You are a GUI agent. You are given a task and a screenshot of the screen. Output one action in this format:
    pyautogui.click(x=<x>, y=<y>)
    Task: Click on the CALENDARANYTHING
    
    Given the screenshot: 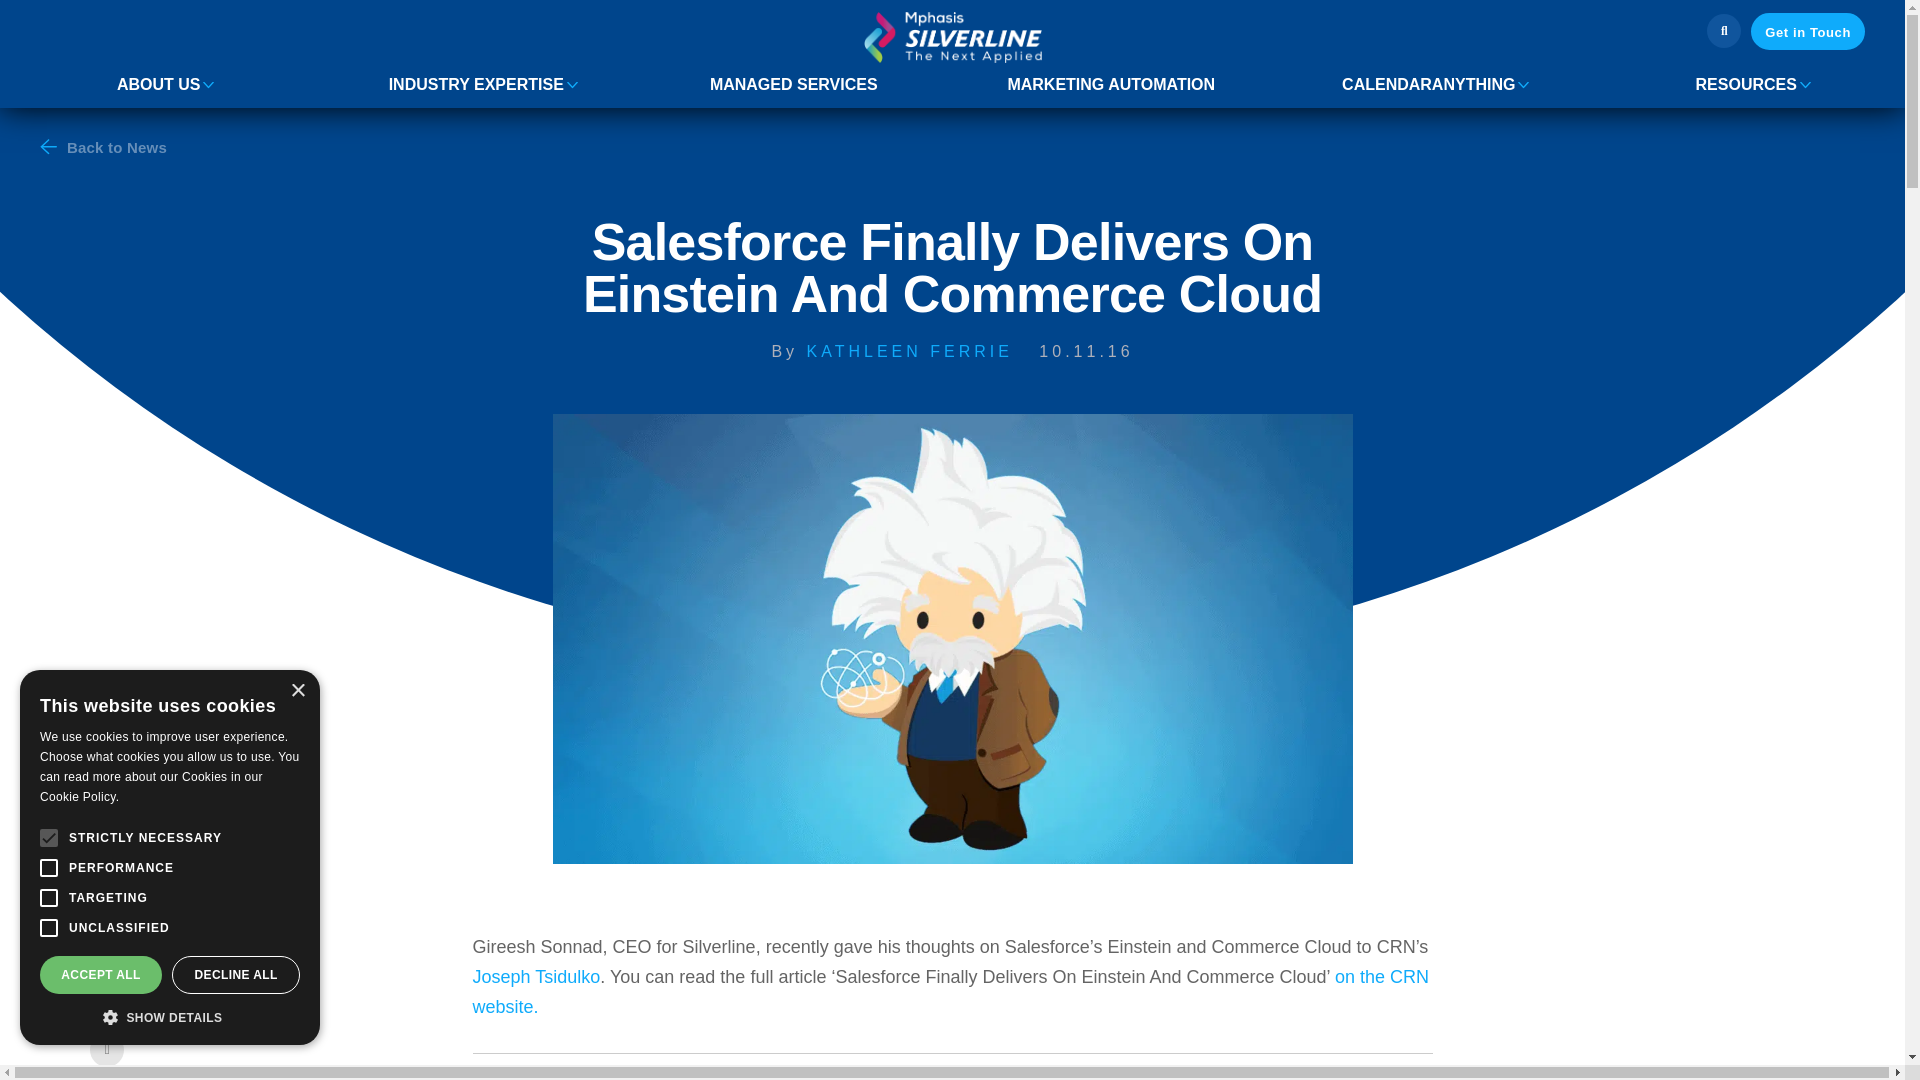 What is the action you would take?
    pyautogui.click(x=1428, y=84)
    